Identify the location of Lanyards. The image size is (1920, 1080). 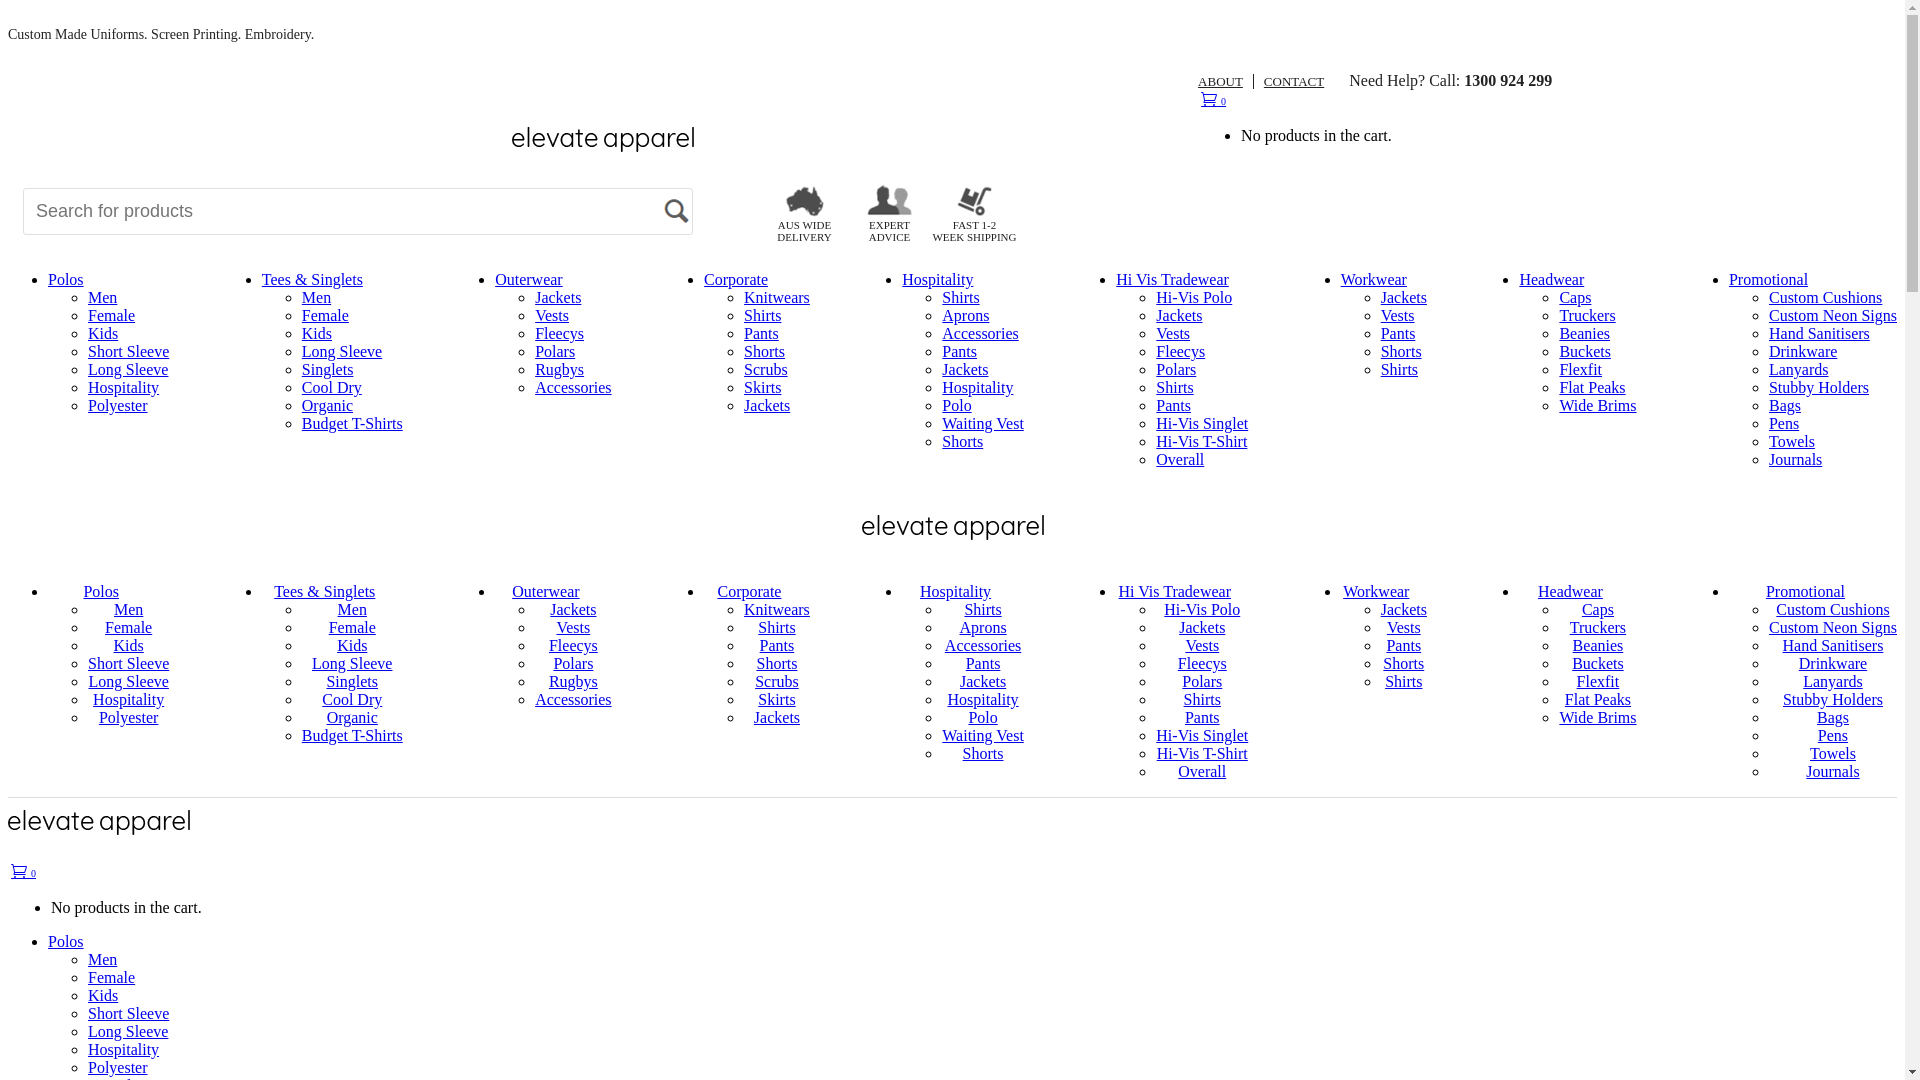
(1833, 682).